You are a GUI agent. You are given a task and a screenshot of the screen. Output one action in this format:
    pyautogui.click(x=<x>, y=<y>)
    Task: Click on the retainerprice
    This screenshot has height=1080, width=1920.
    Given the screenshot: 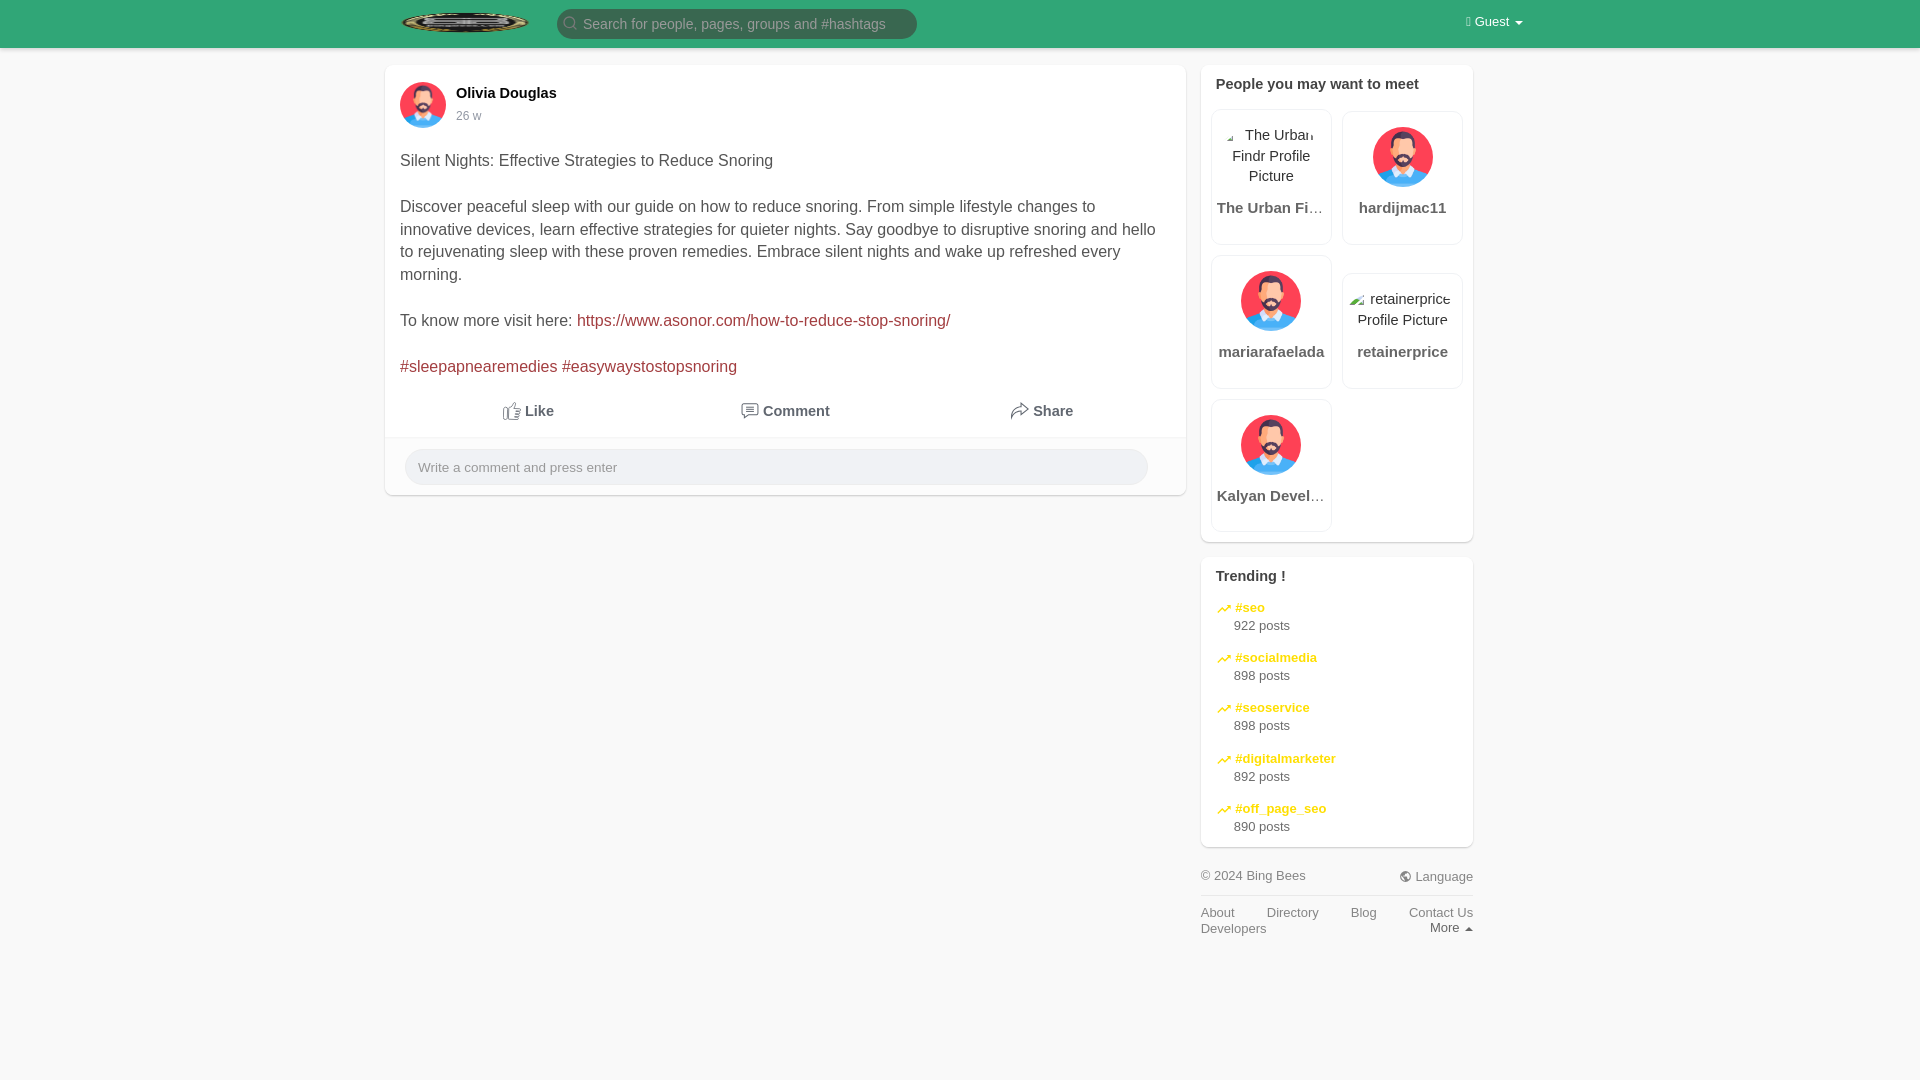 What is the action you would take?
    pyautogui.click(x=1402, y=351)
    